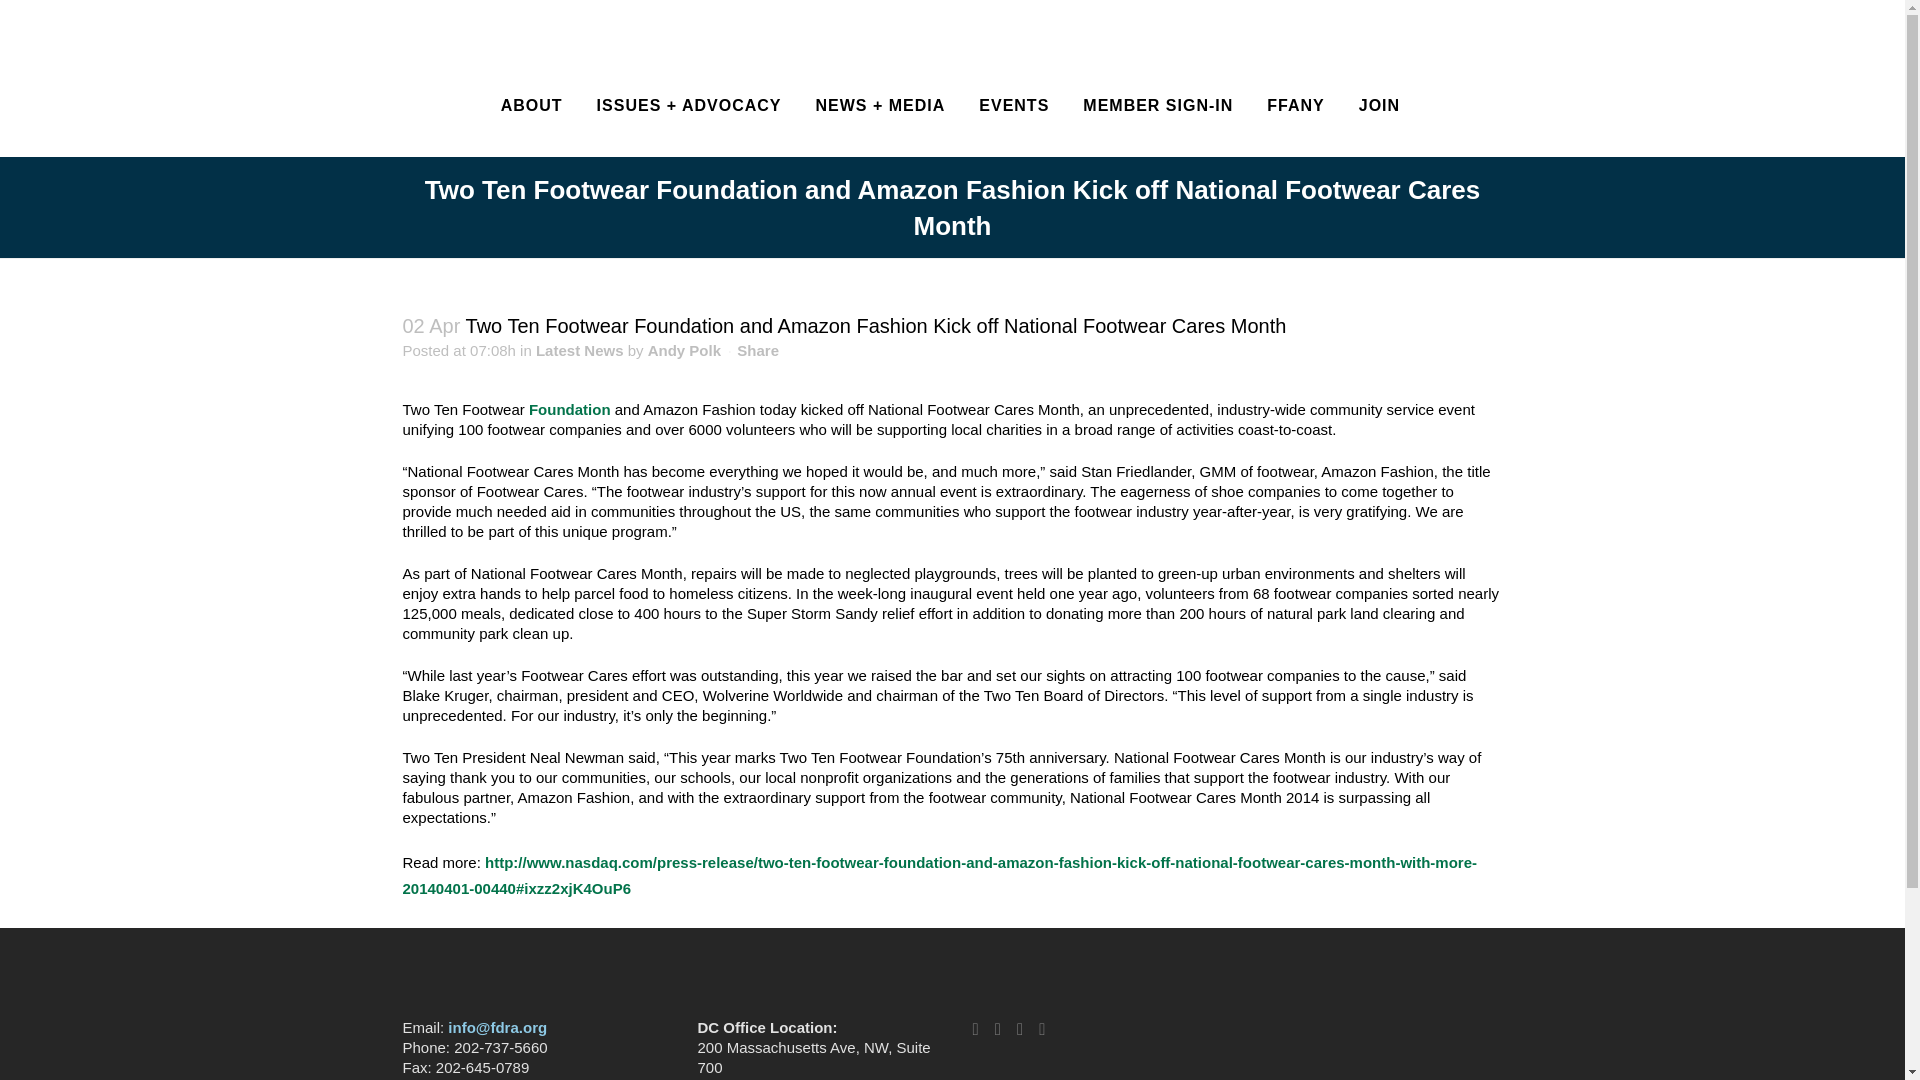 The width and height of the screenshot is (1920, 1080). Describe the element at coordinates (531, 106) in the screenshot. I see `ABOUT` at that location.